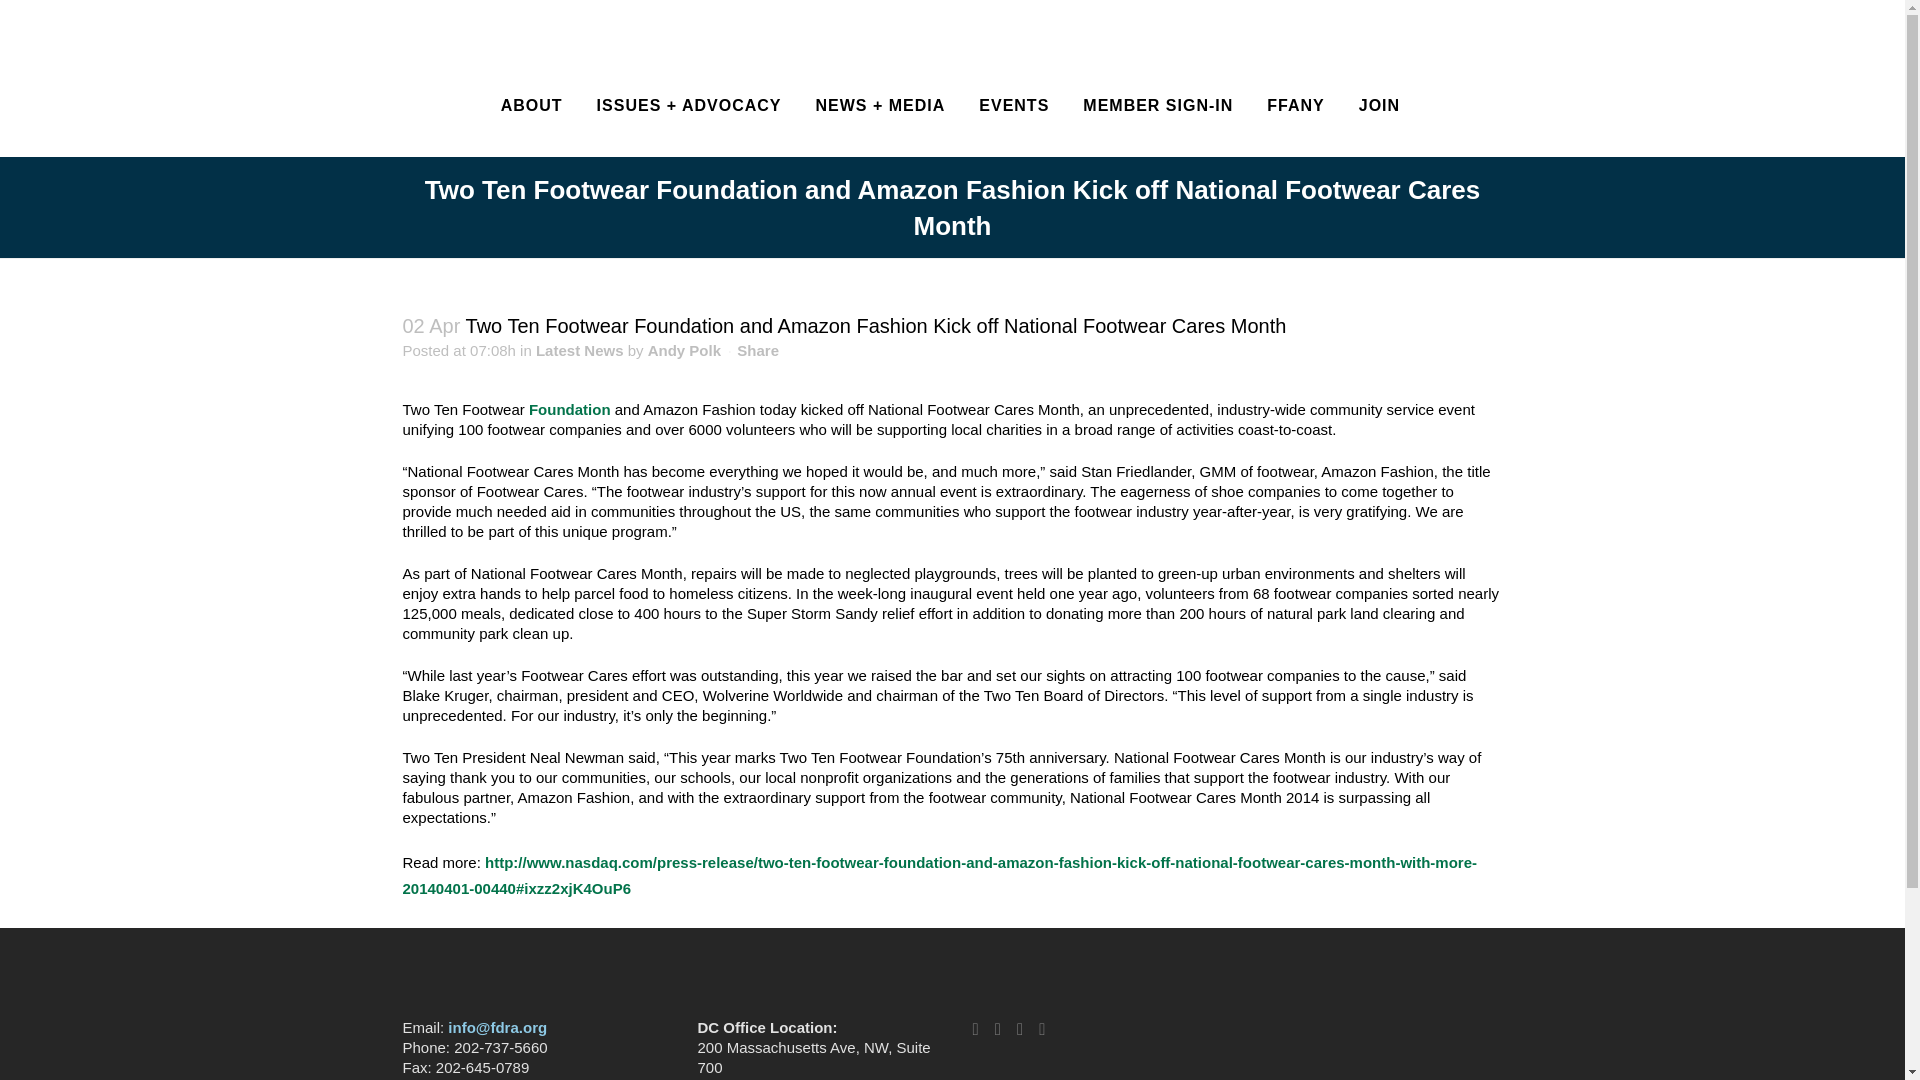 The width and height of the screenshot is (1920, 1080). Describe the element at coordinates (531, 106) in the screenshot. I see `ABOUT` at that location.